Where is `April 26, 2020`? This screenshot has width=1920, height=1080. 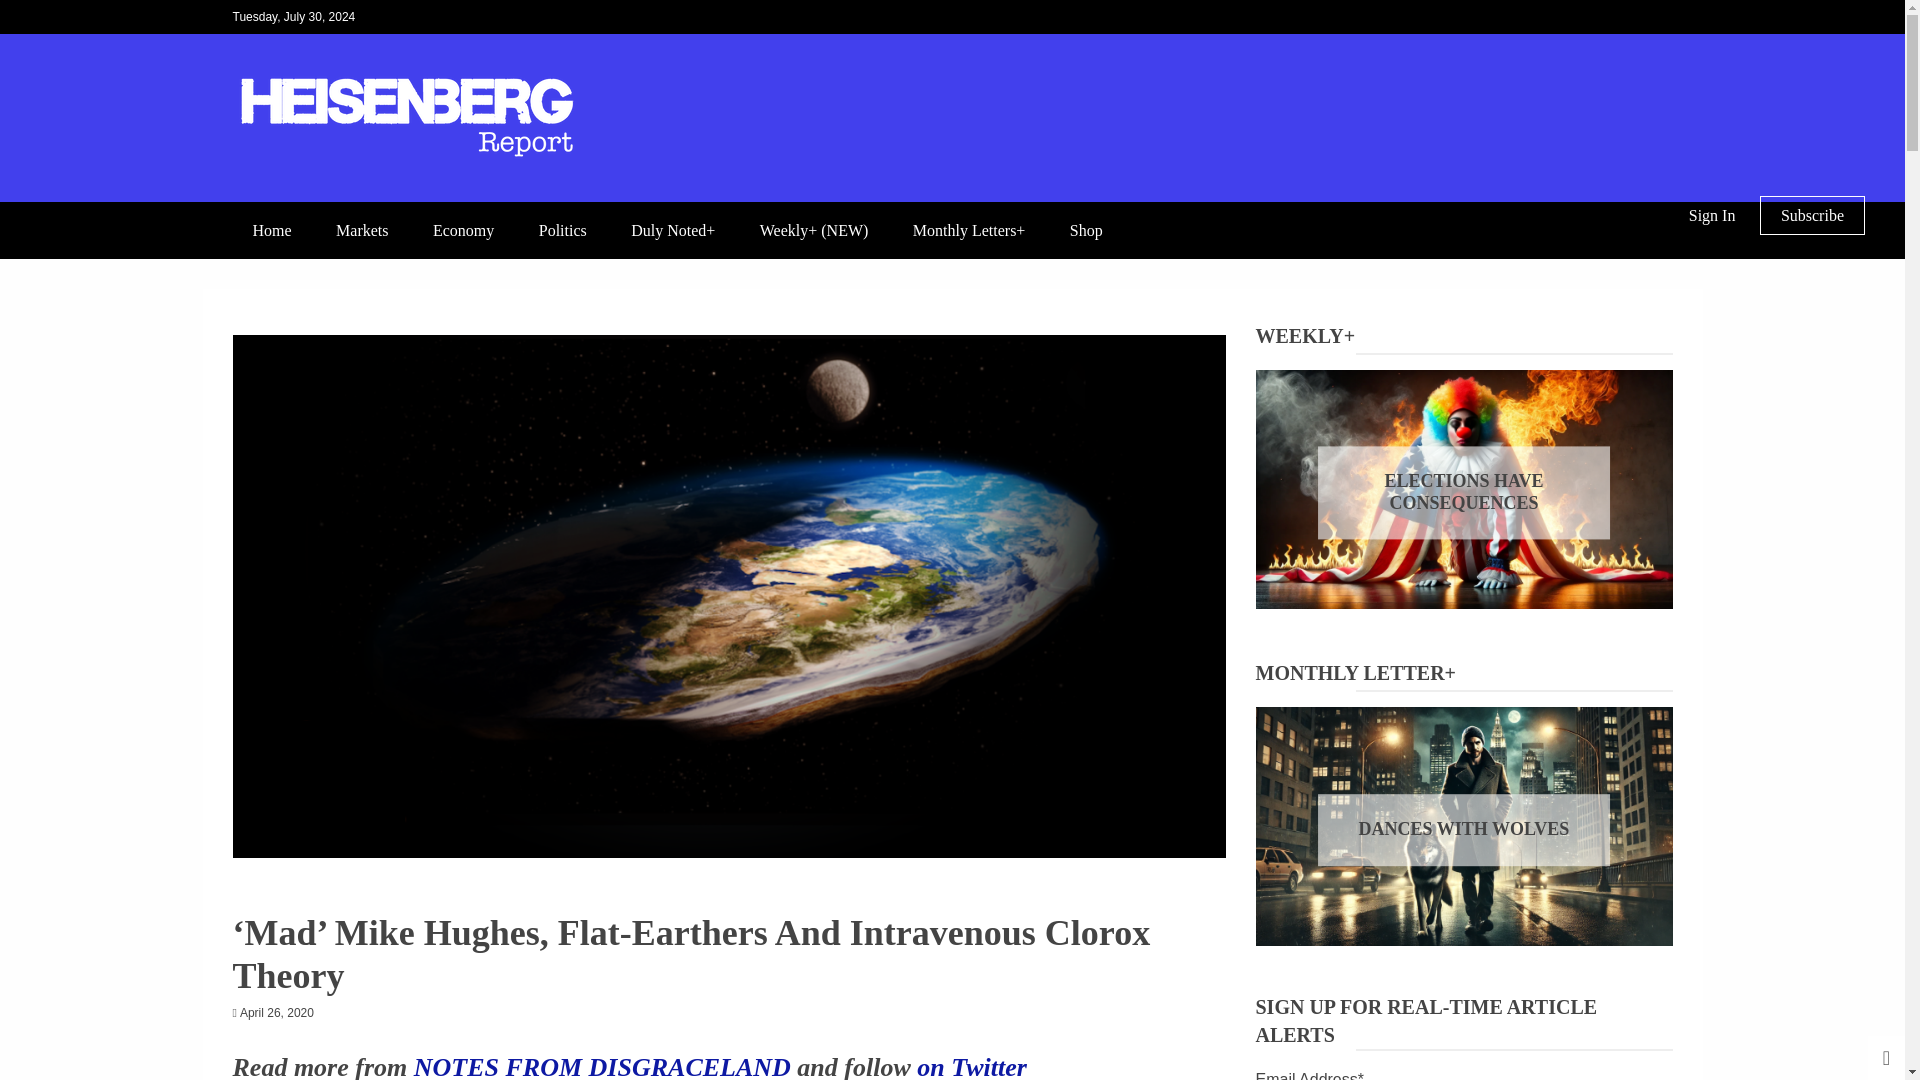 April 26, 2020 is located at coordinates (277, 1012).